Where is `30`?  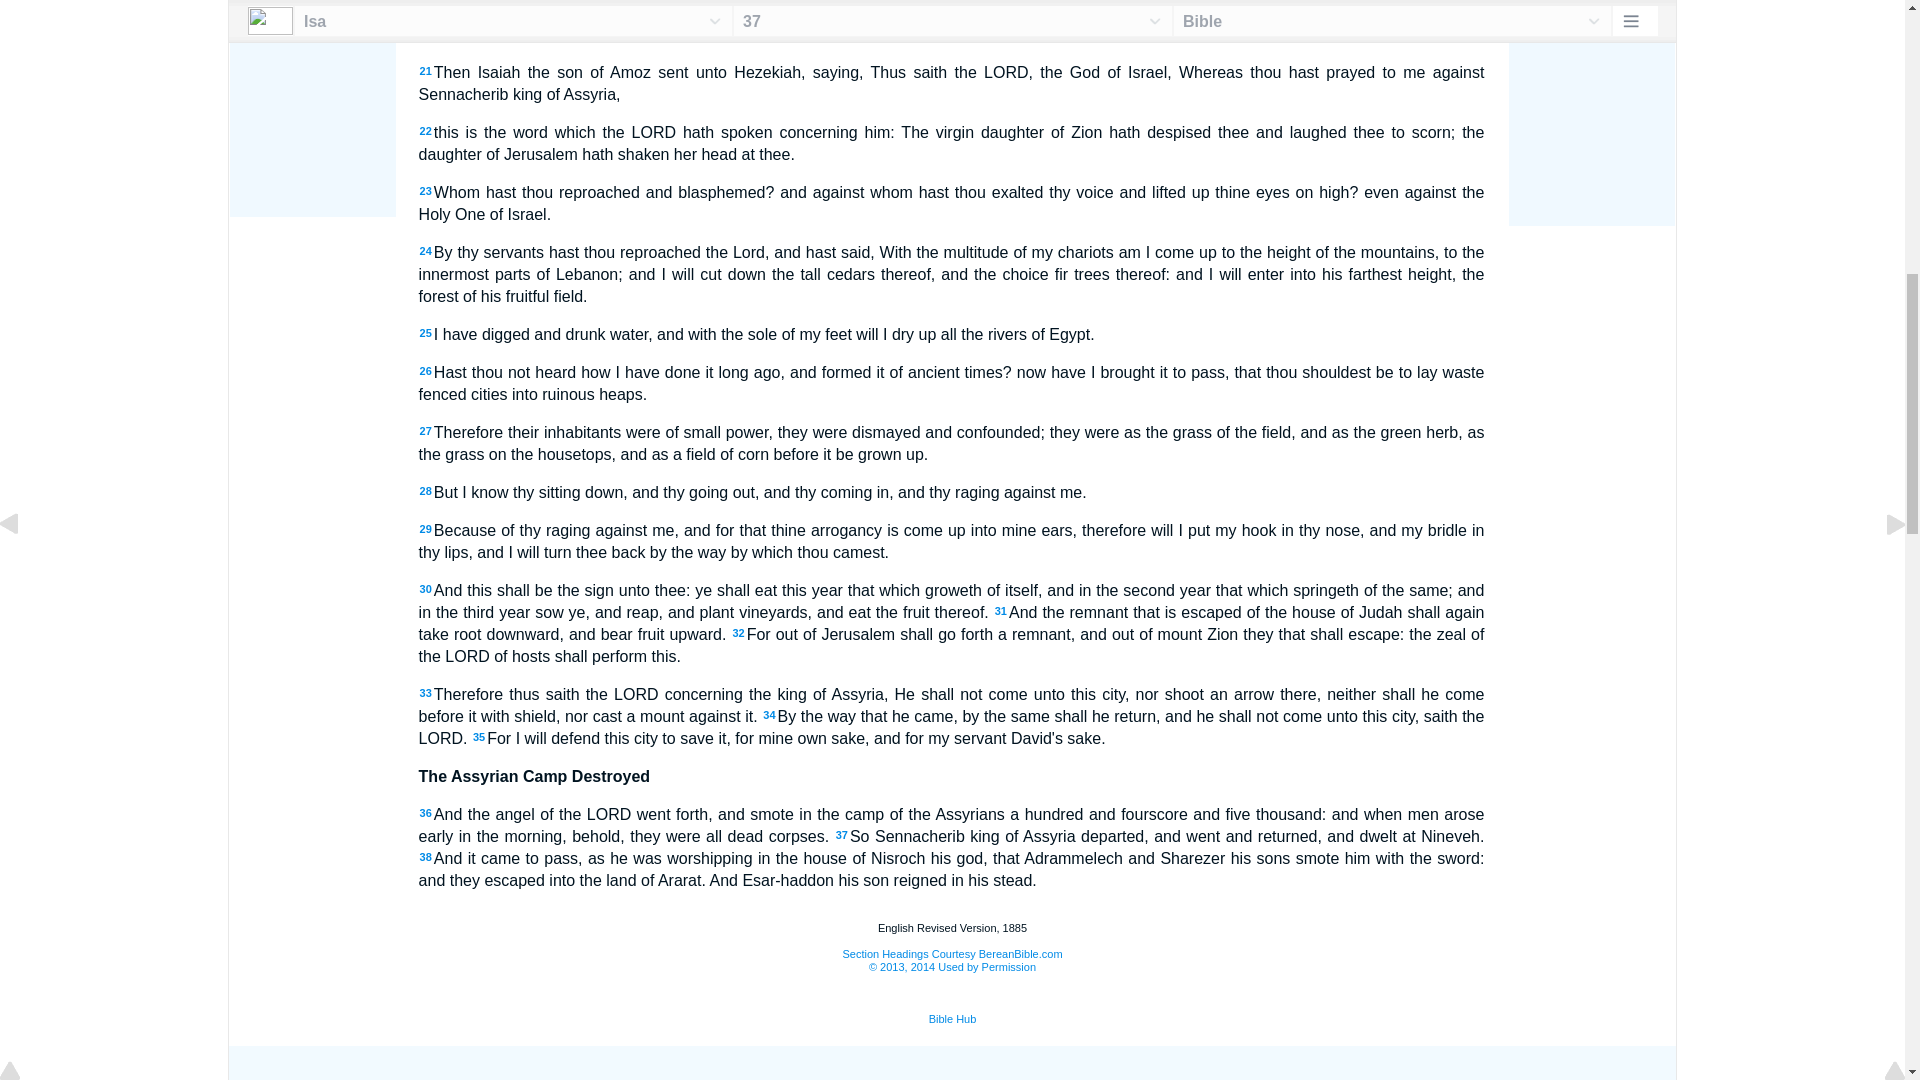
30 is located at coordinates (426, 589).